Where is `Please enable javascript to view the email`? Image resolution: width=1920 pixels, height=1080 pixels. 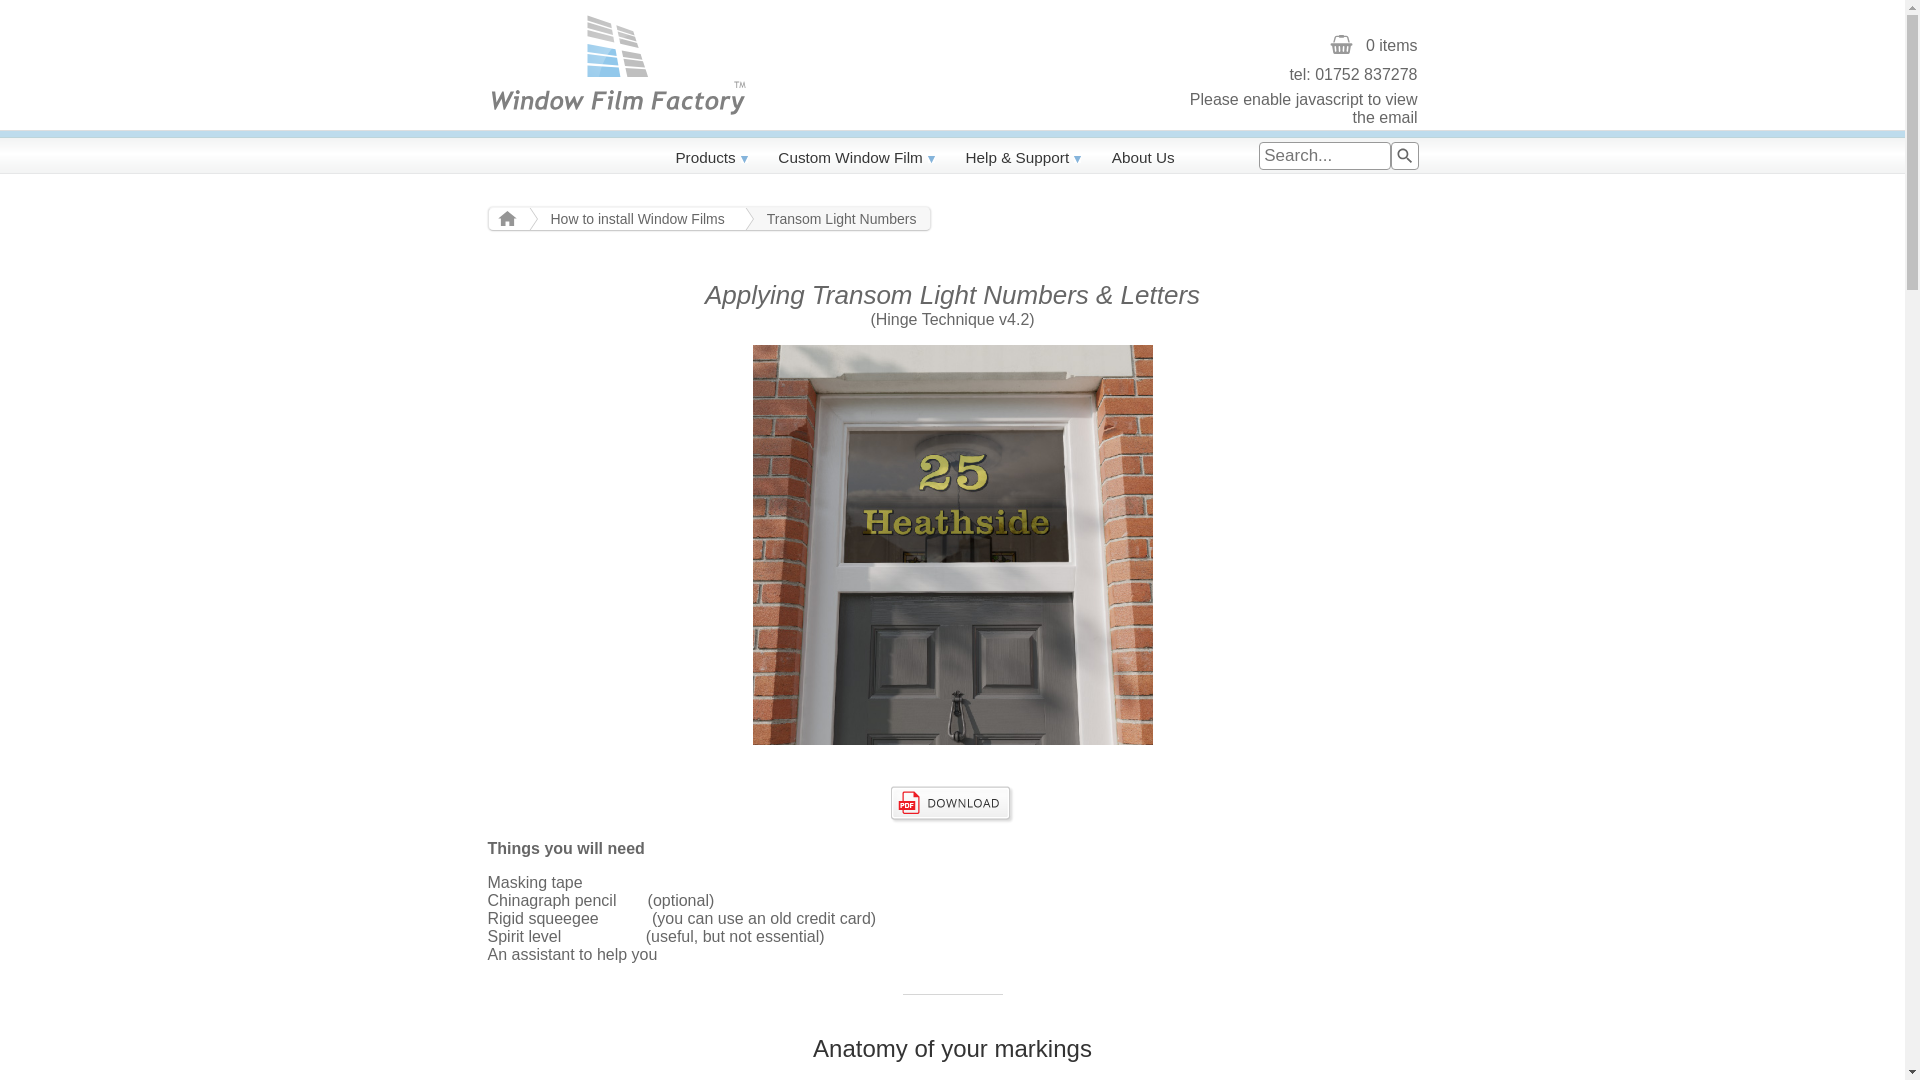
Please enable javascript to view the email is located at coordinates (1298, 103).